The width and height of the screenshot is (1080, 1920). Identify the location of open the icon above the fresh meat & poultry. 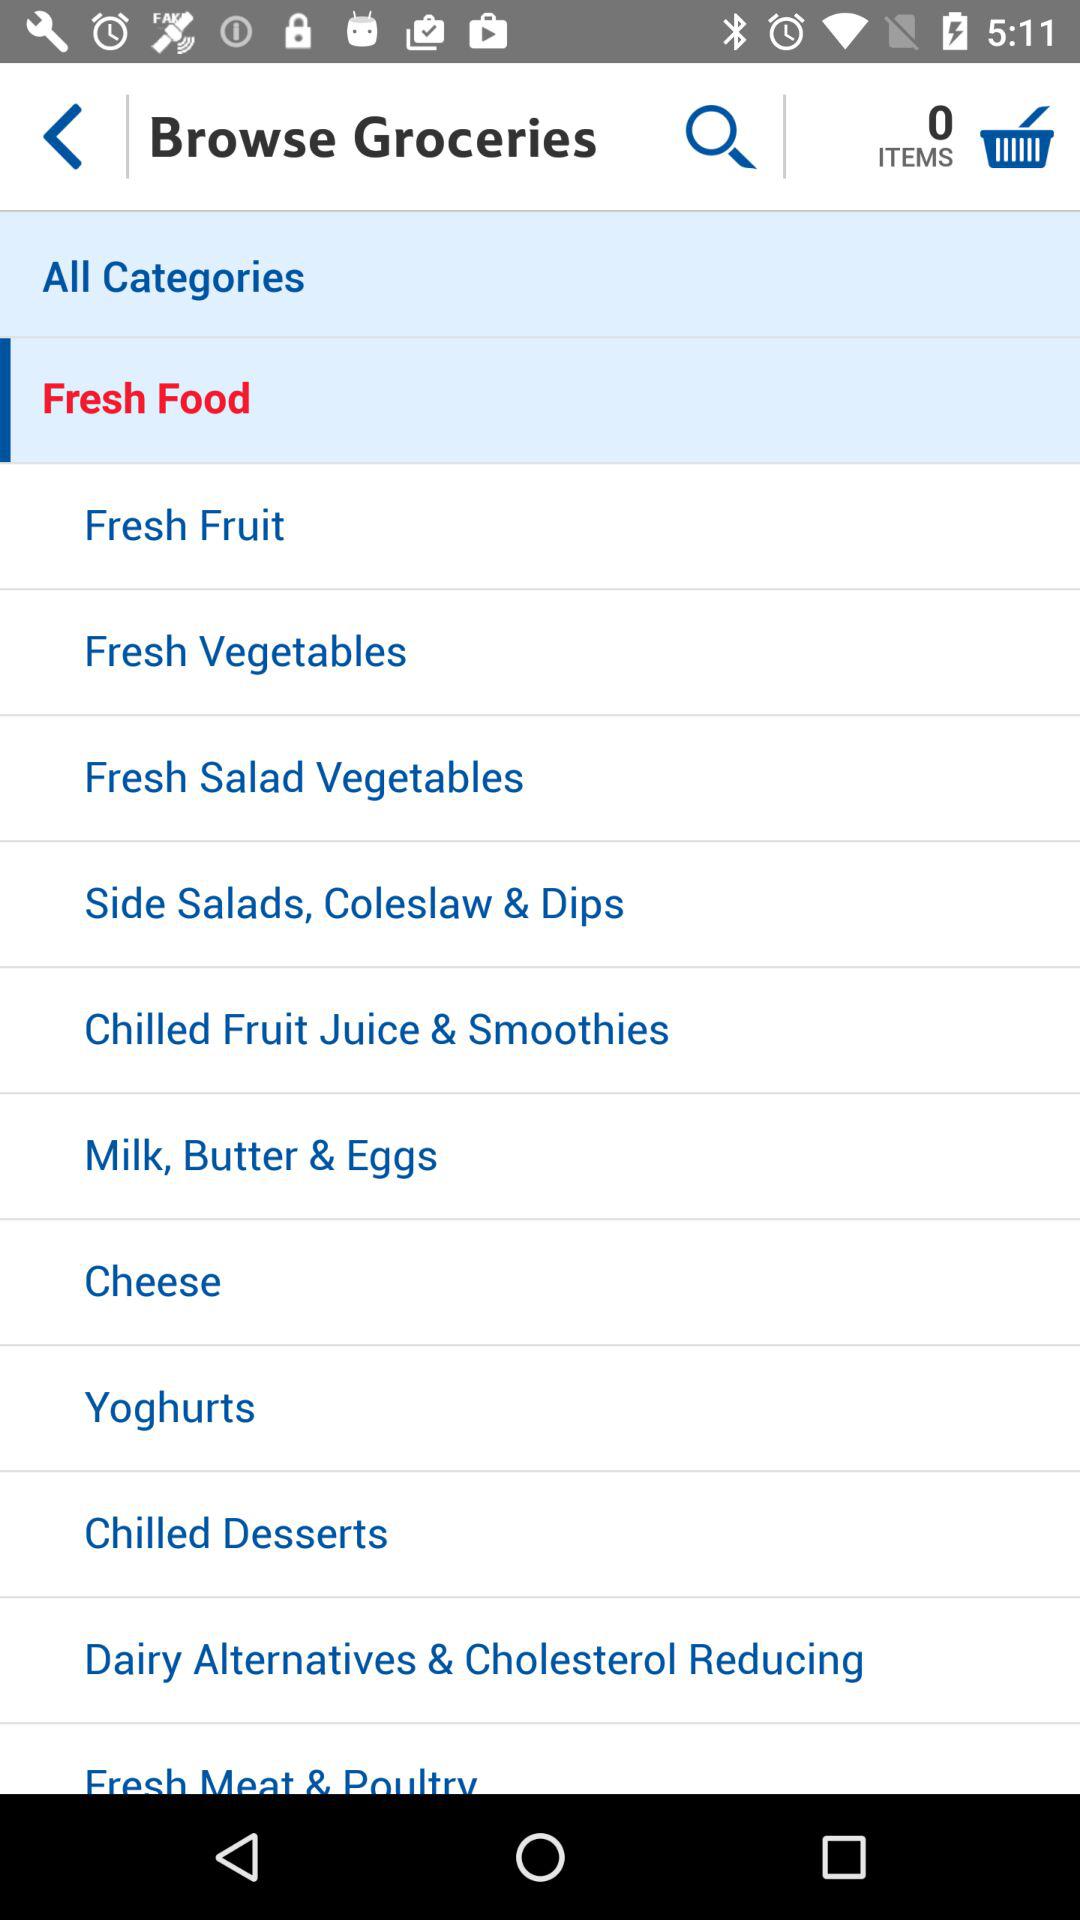
(540, 1661).